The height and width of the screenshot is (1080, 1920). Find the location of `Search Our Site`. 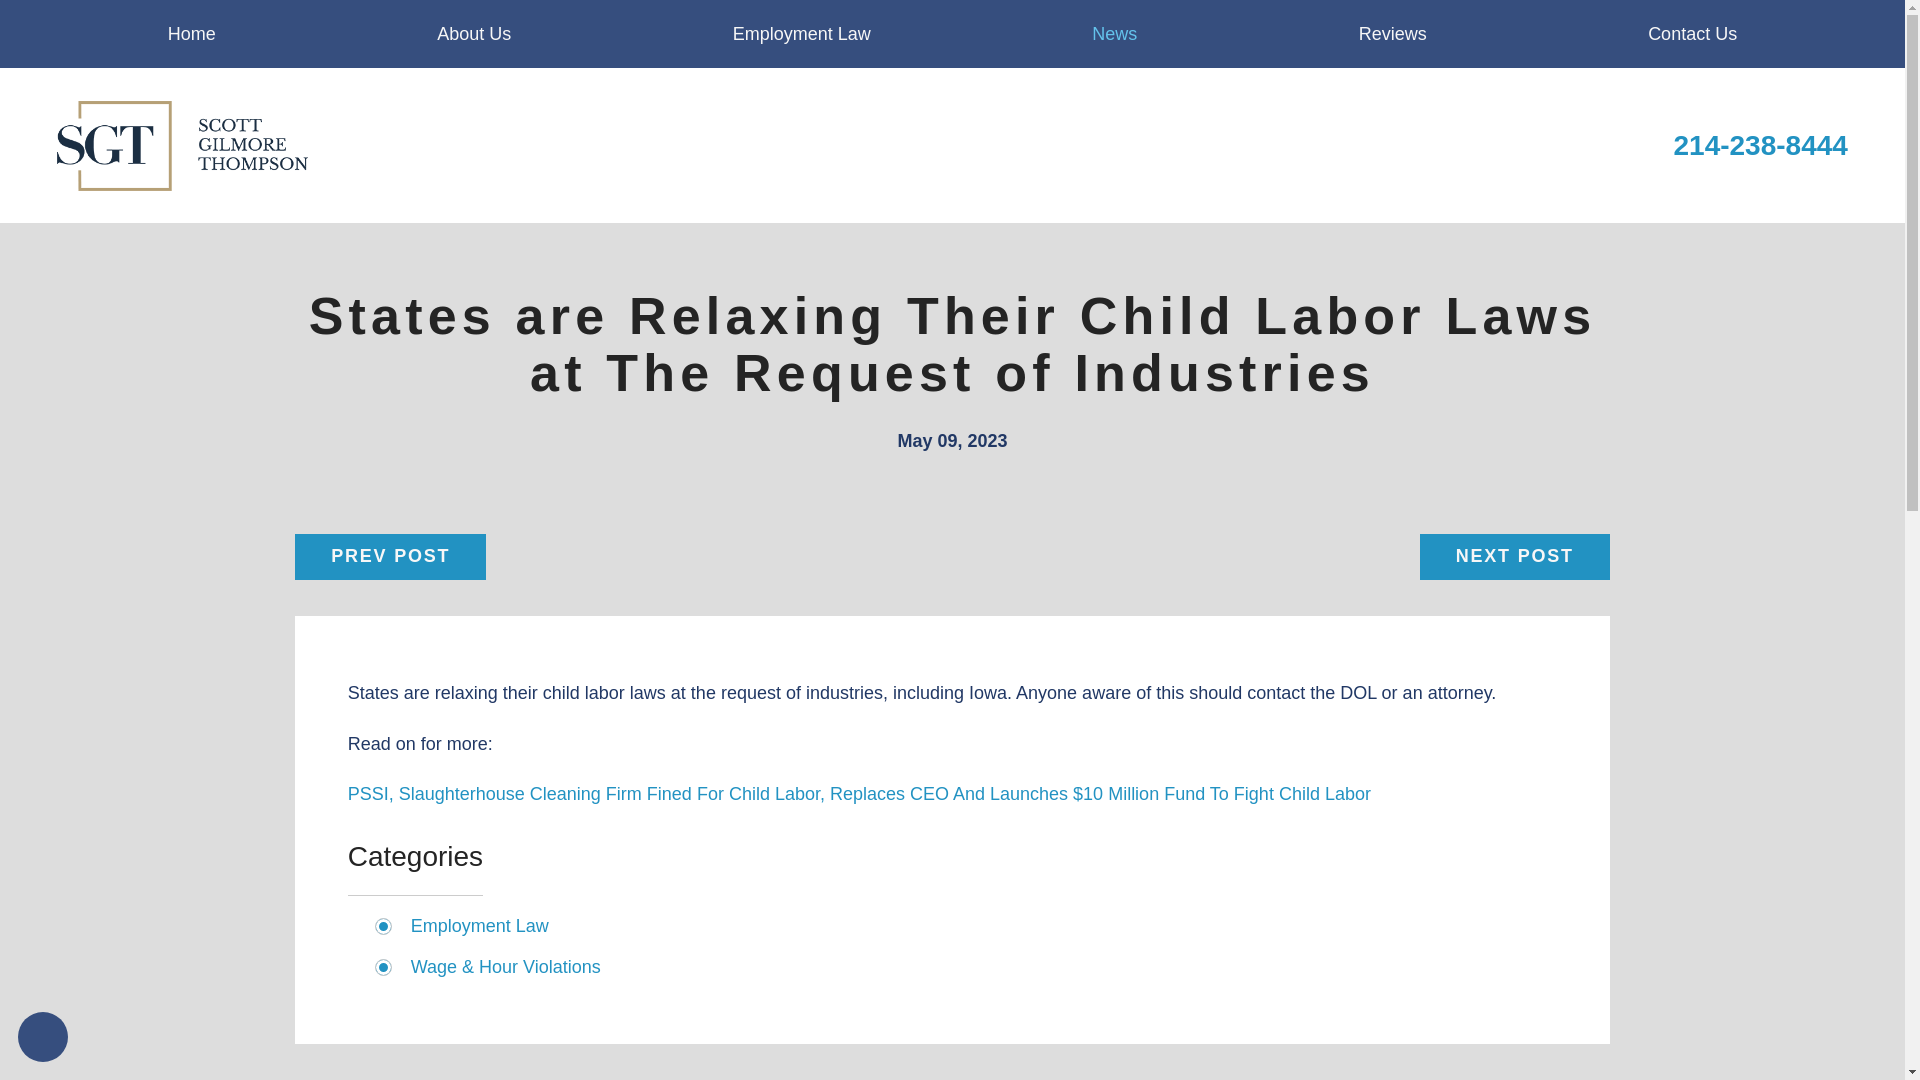

Search Our Site is located at coordinates (1608, 145).